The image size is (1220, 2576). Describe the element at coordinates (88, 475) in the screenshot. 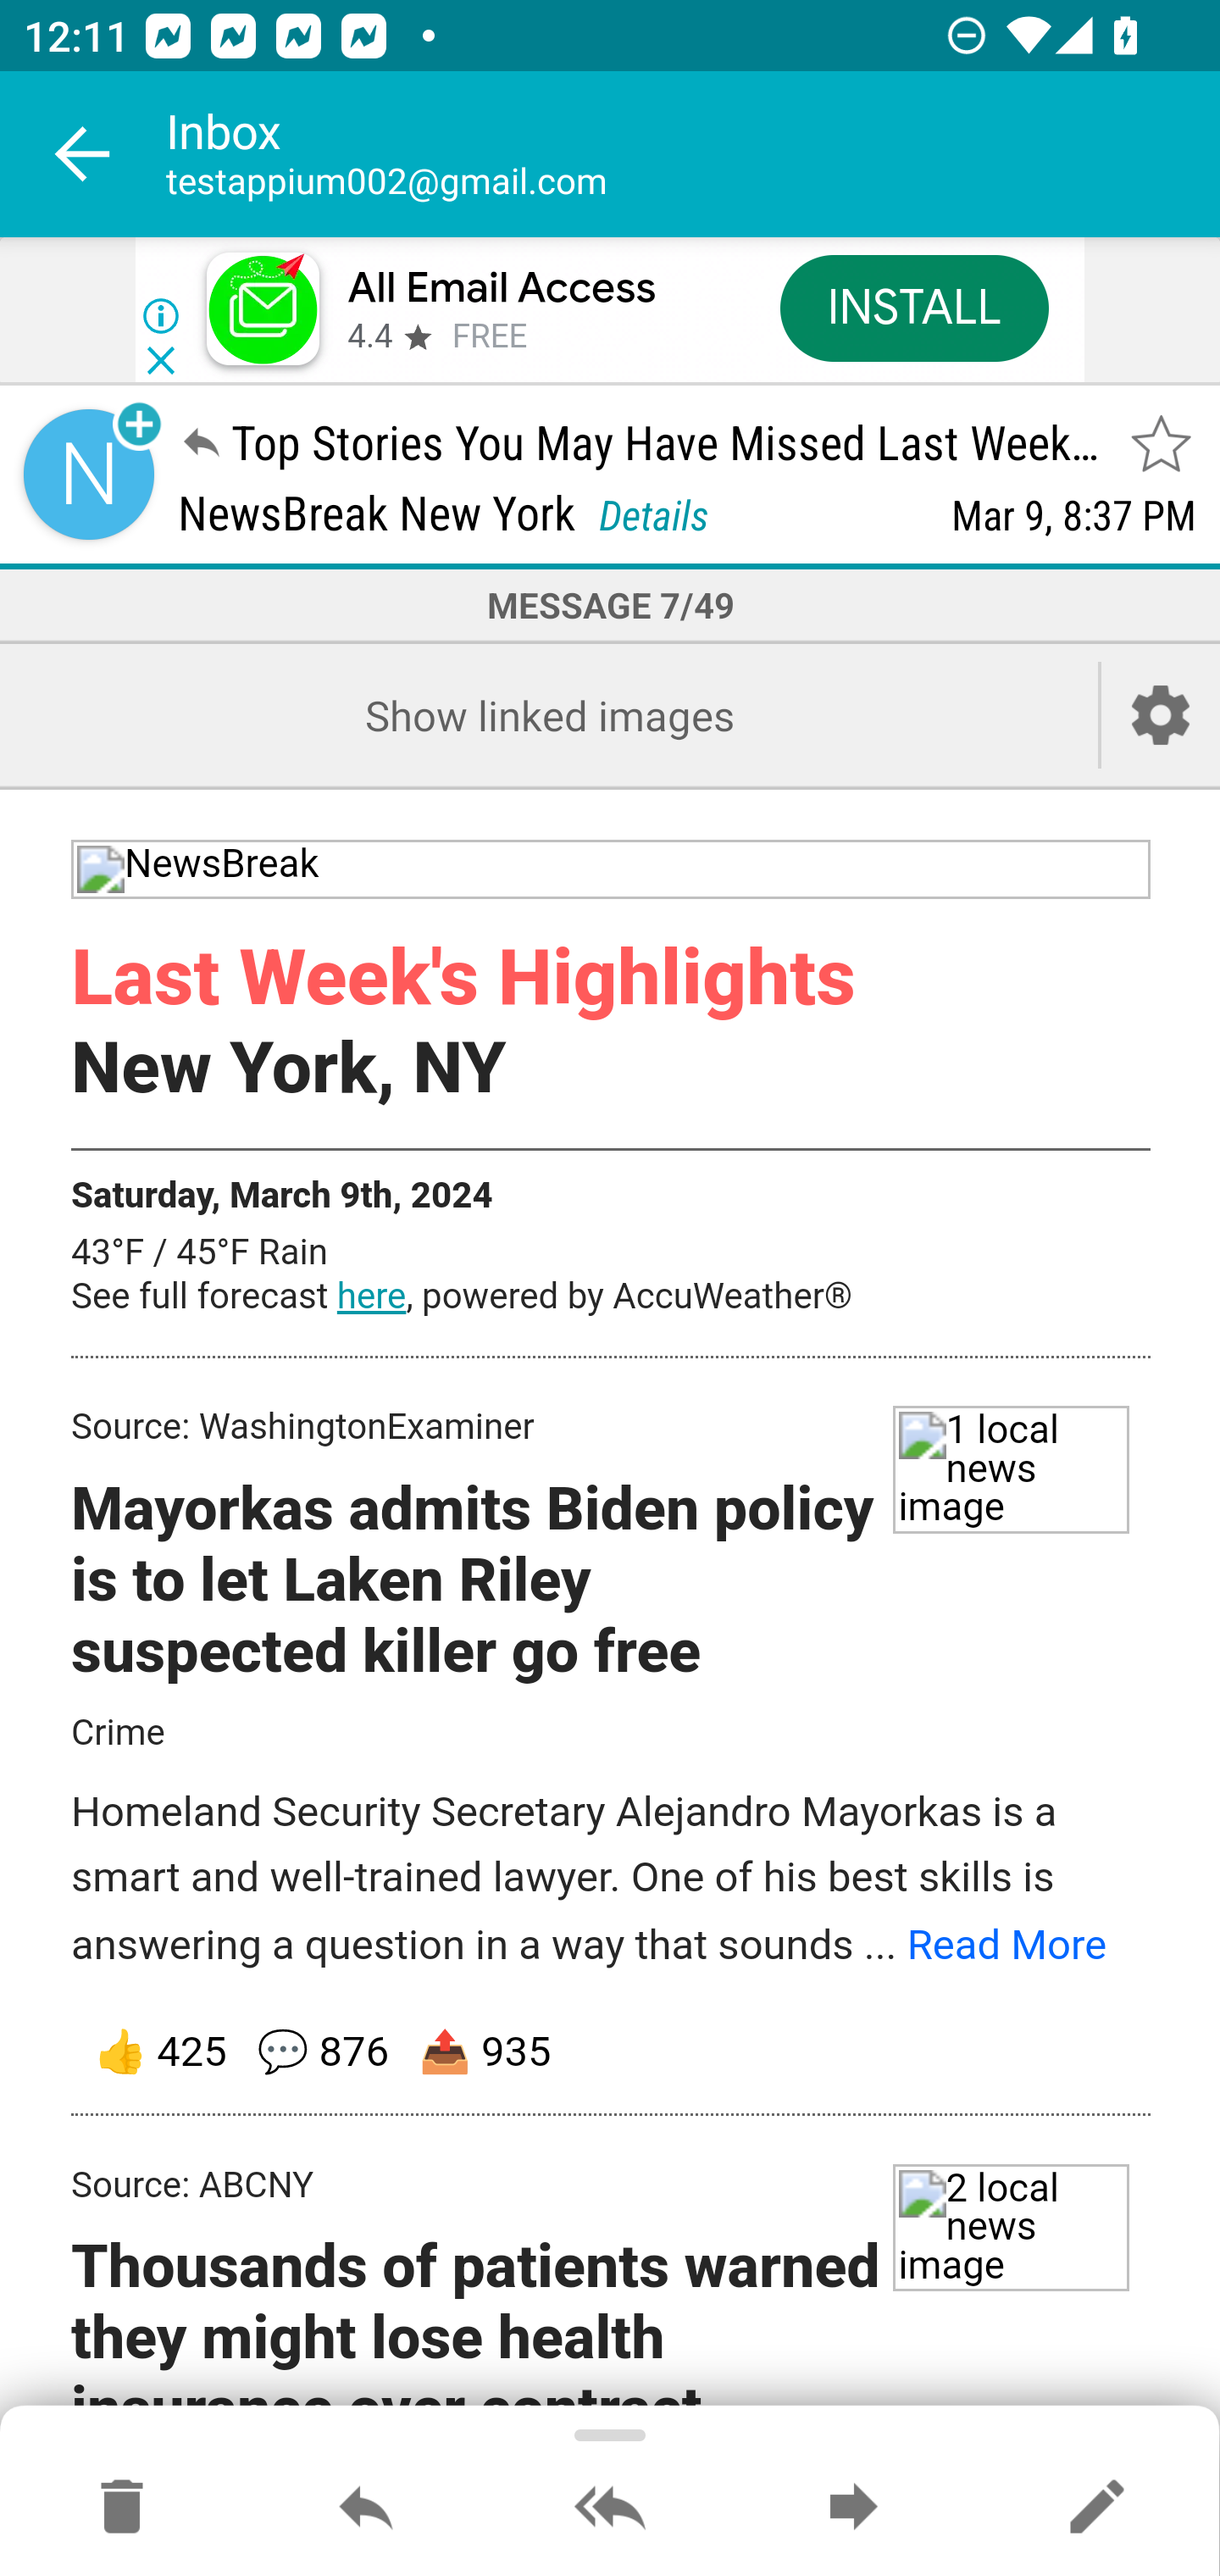

I see `Sender contact button` at that location.